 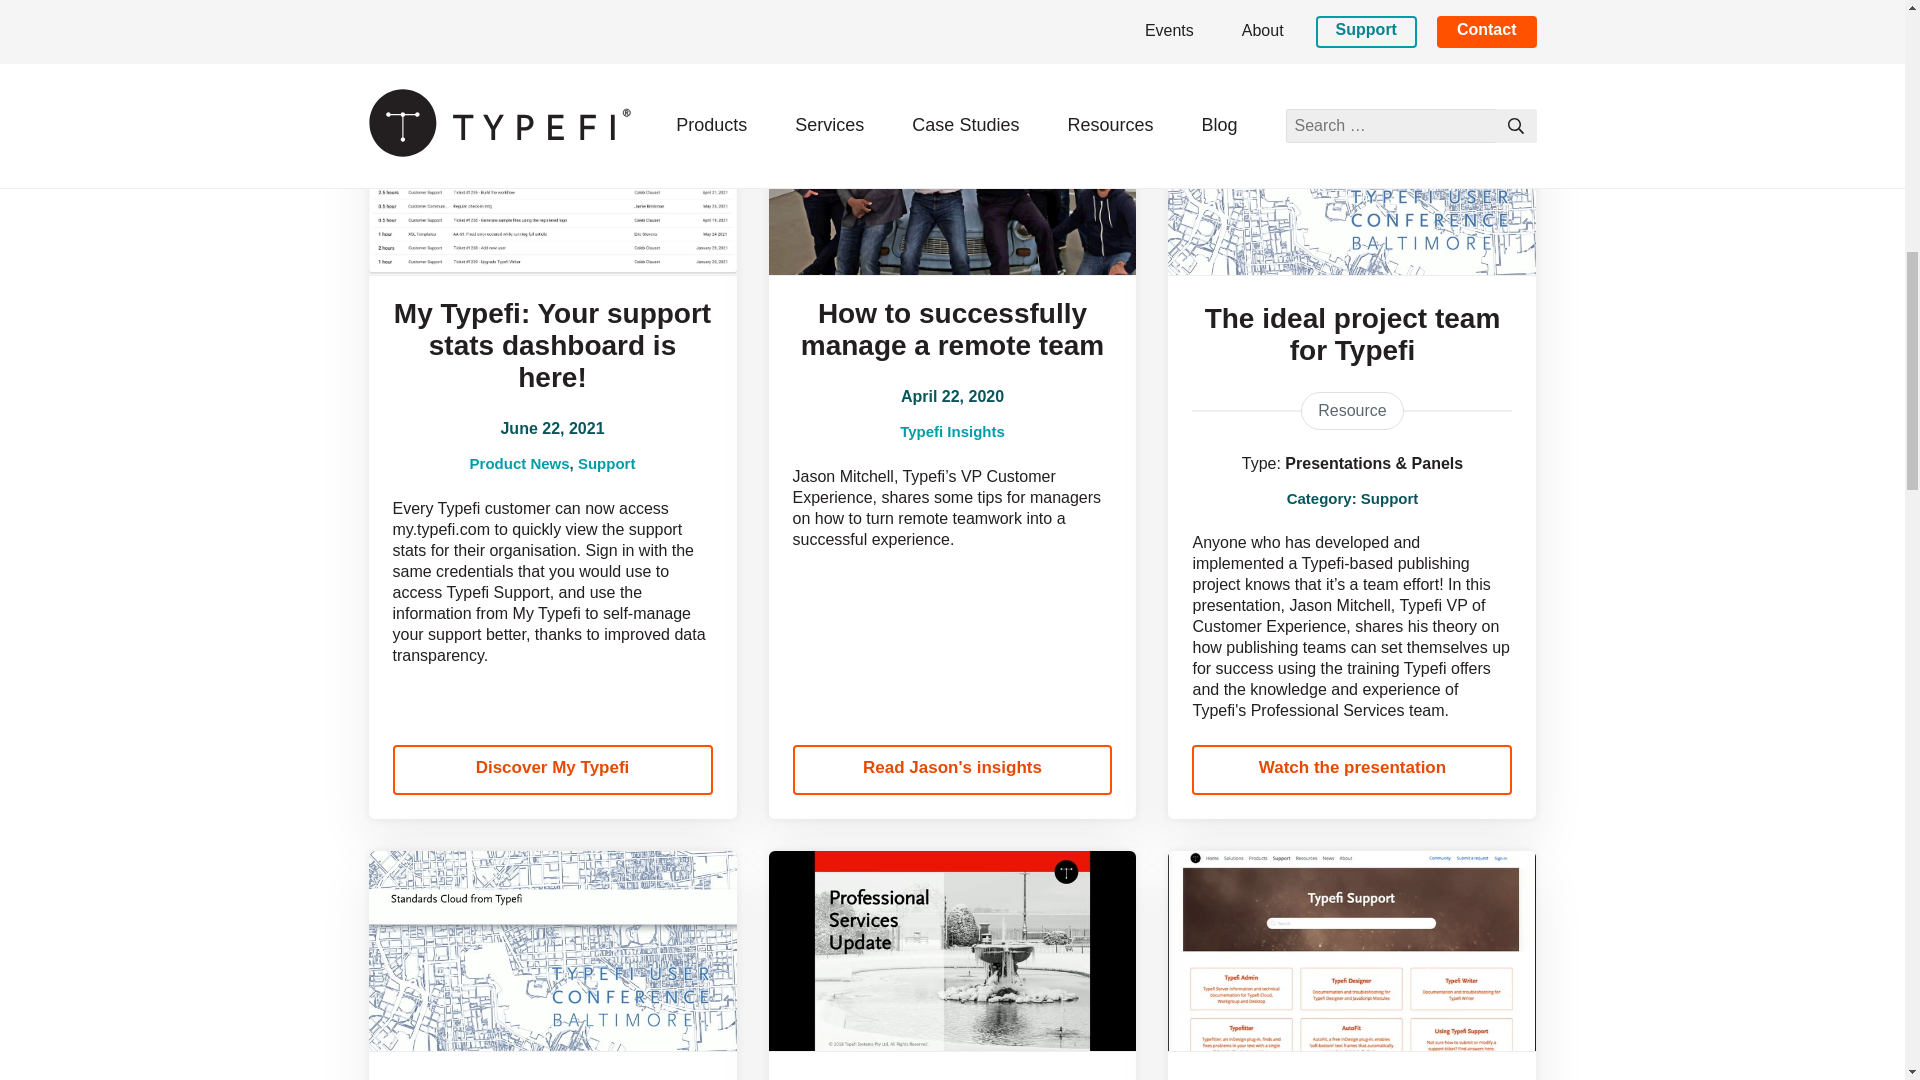 What do you see at coordinates (552, 346) in the screenshot?
I see `My Typefi: Your support stats dashboard is here!` at bounding box center [552, 346].